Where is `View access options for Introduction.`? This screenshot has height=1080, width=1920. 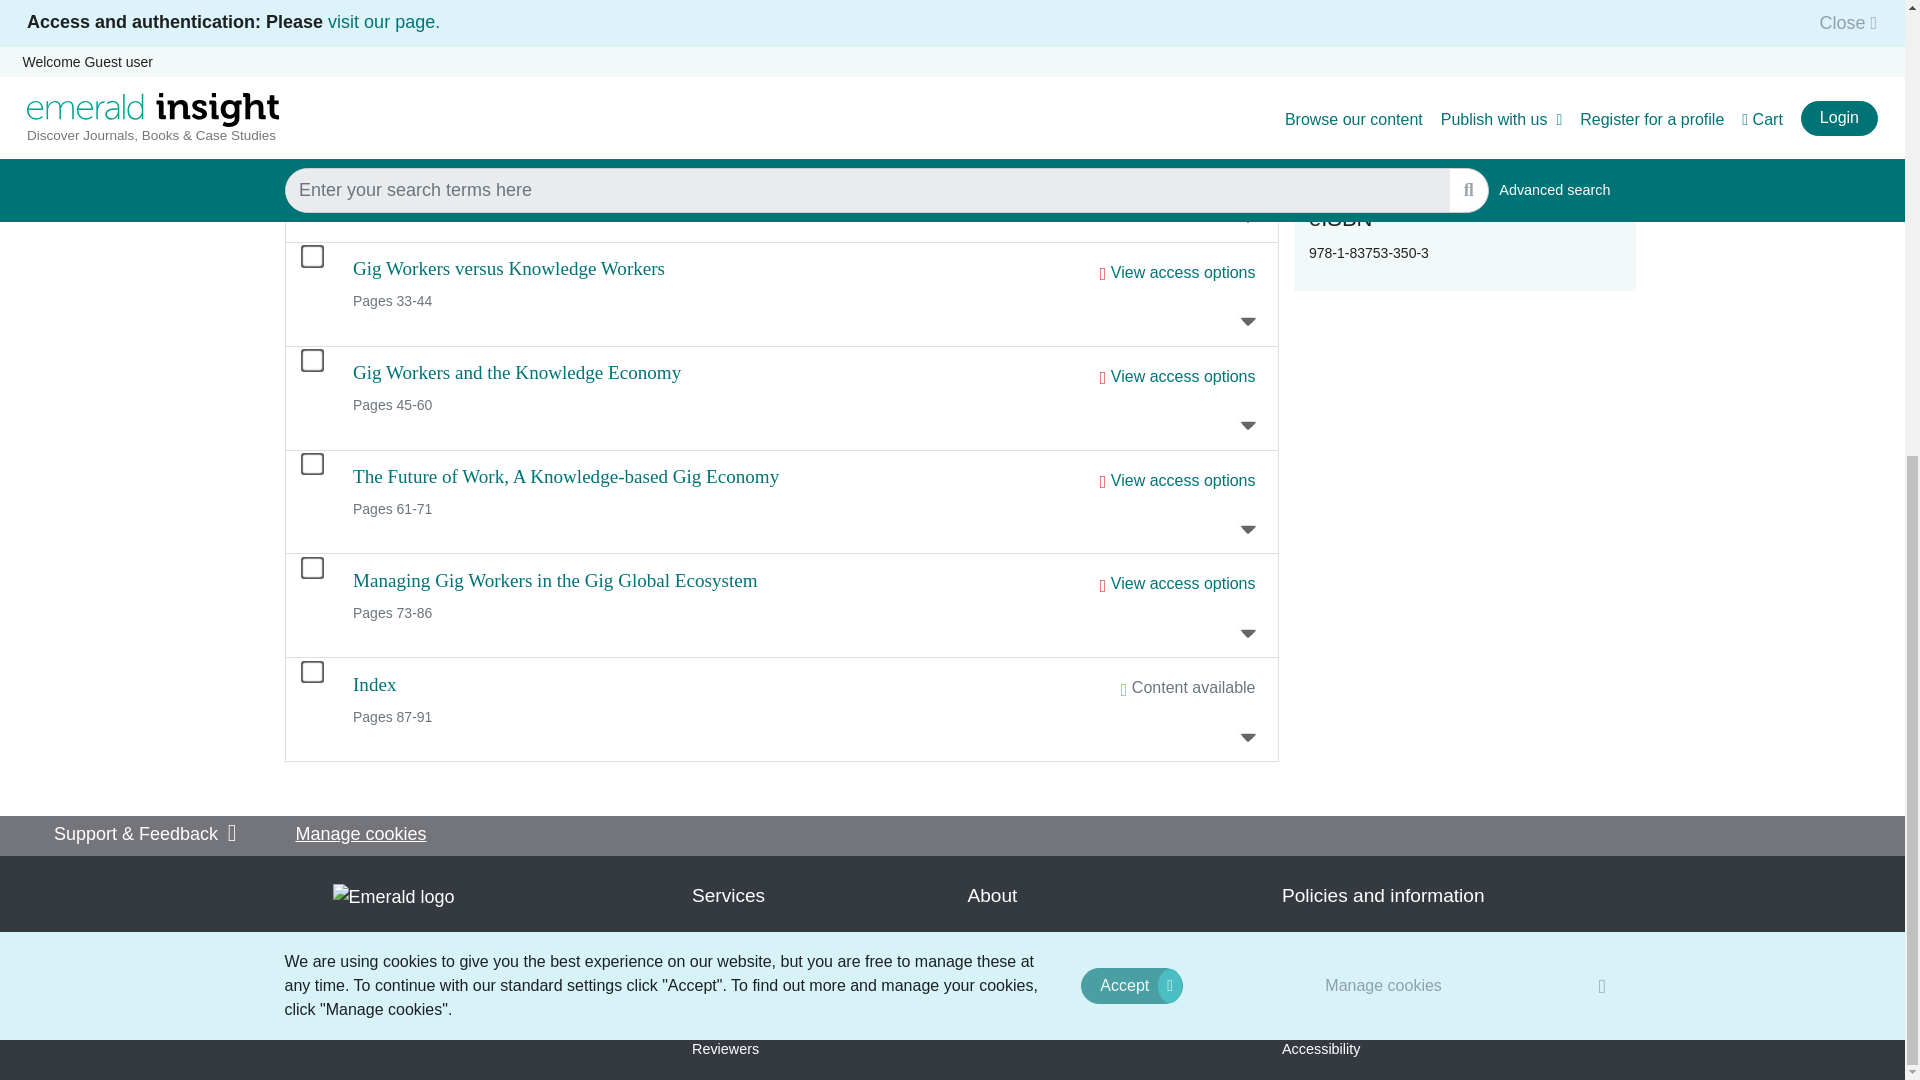
View access options for Introduction. is located at coordinates (1183, 64).